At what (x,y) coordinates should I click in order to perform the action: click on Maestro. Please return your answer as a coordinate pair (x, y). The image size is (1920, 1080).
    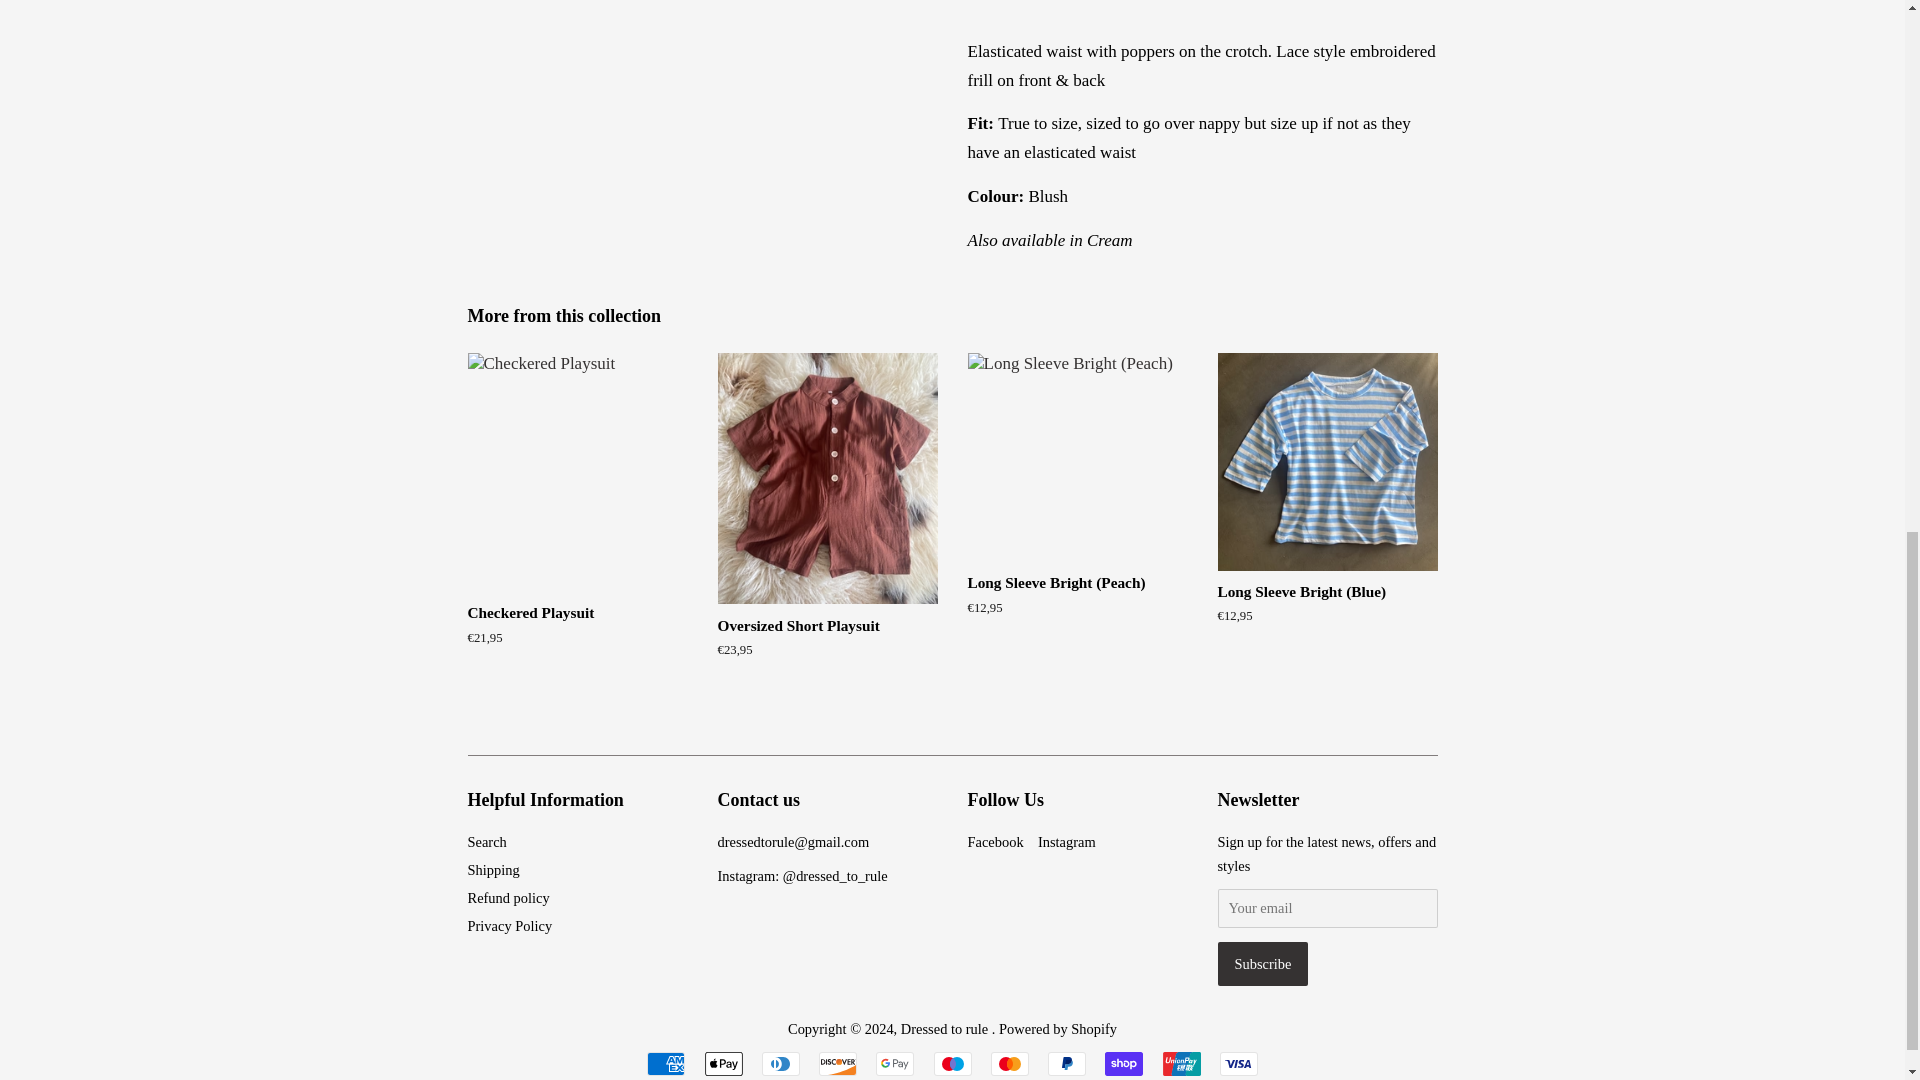
    Looking at the image, I should click on (952, 1063).